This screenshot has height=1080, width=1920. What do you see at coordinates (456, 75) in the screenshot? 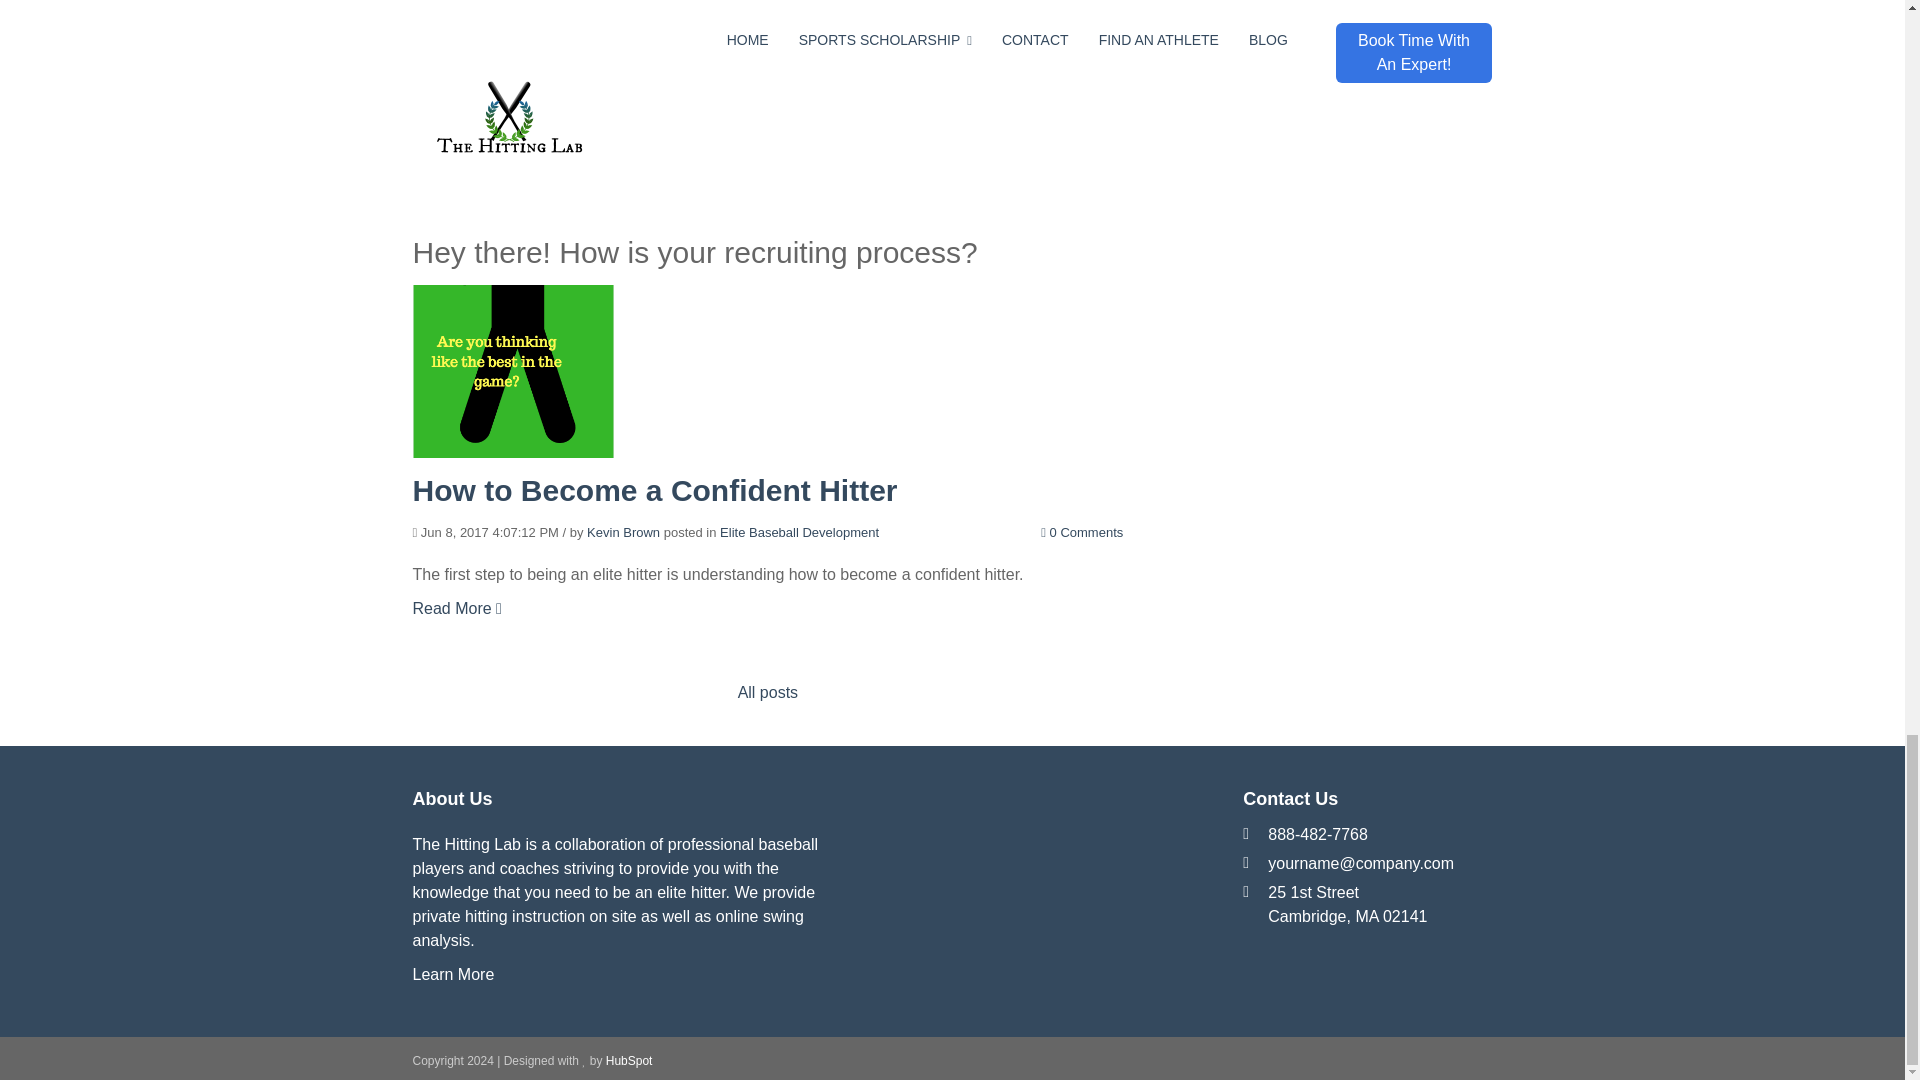
I see `Read More` at bounding box center [456, 75].